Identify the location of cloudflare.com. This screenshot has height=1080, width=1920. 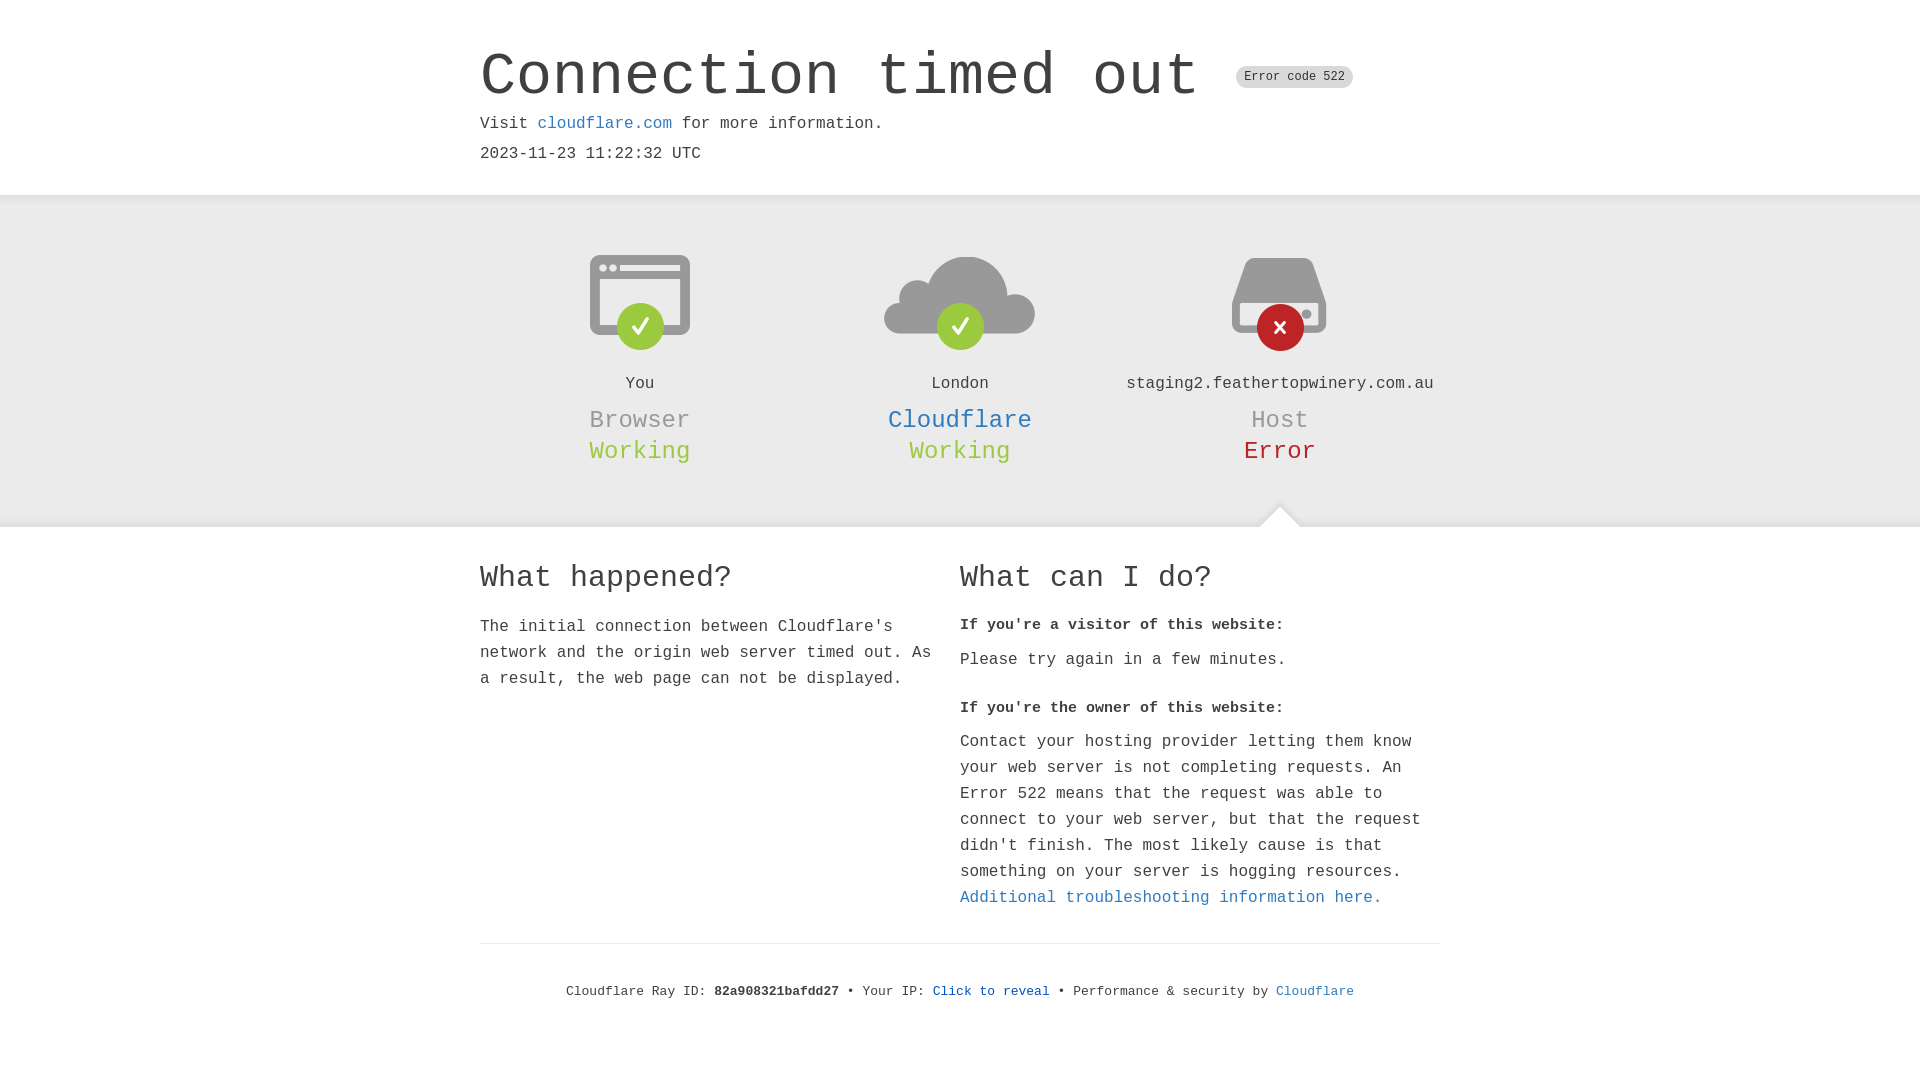
(605, 124).